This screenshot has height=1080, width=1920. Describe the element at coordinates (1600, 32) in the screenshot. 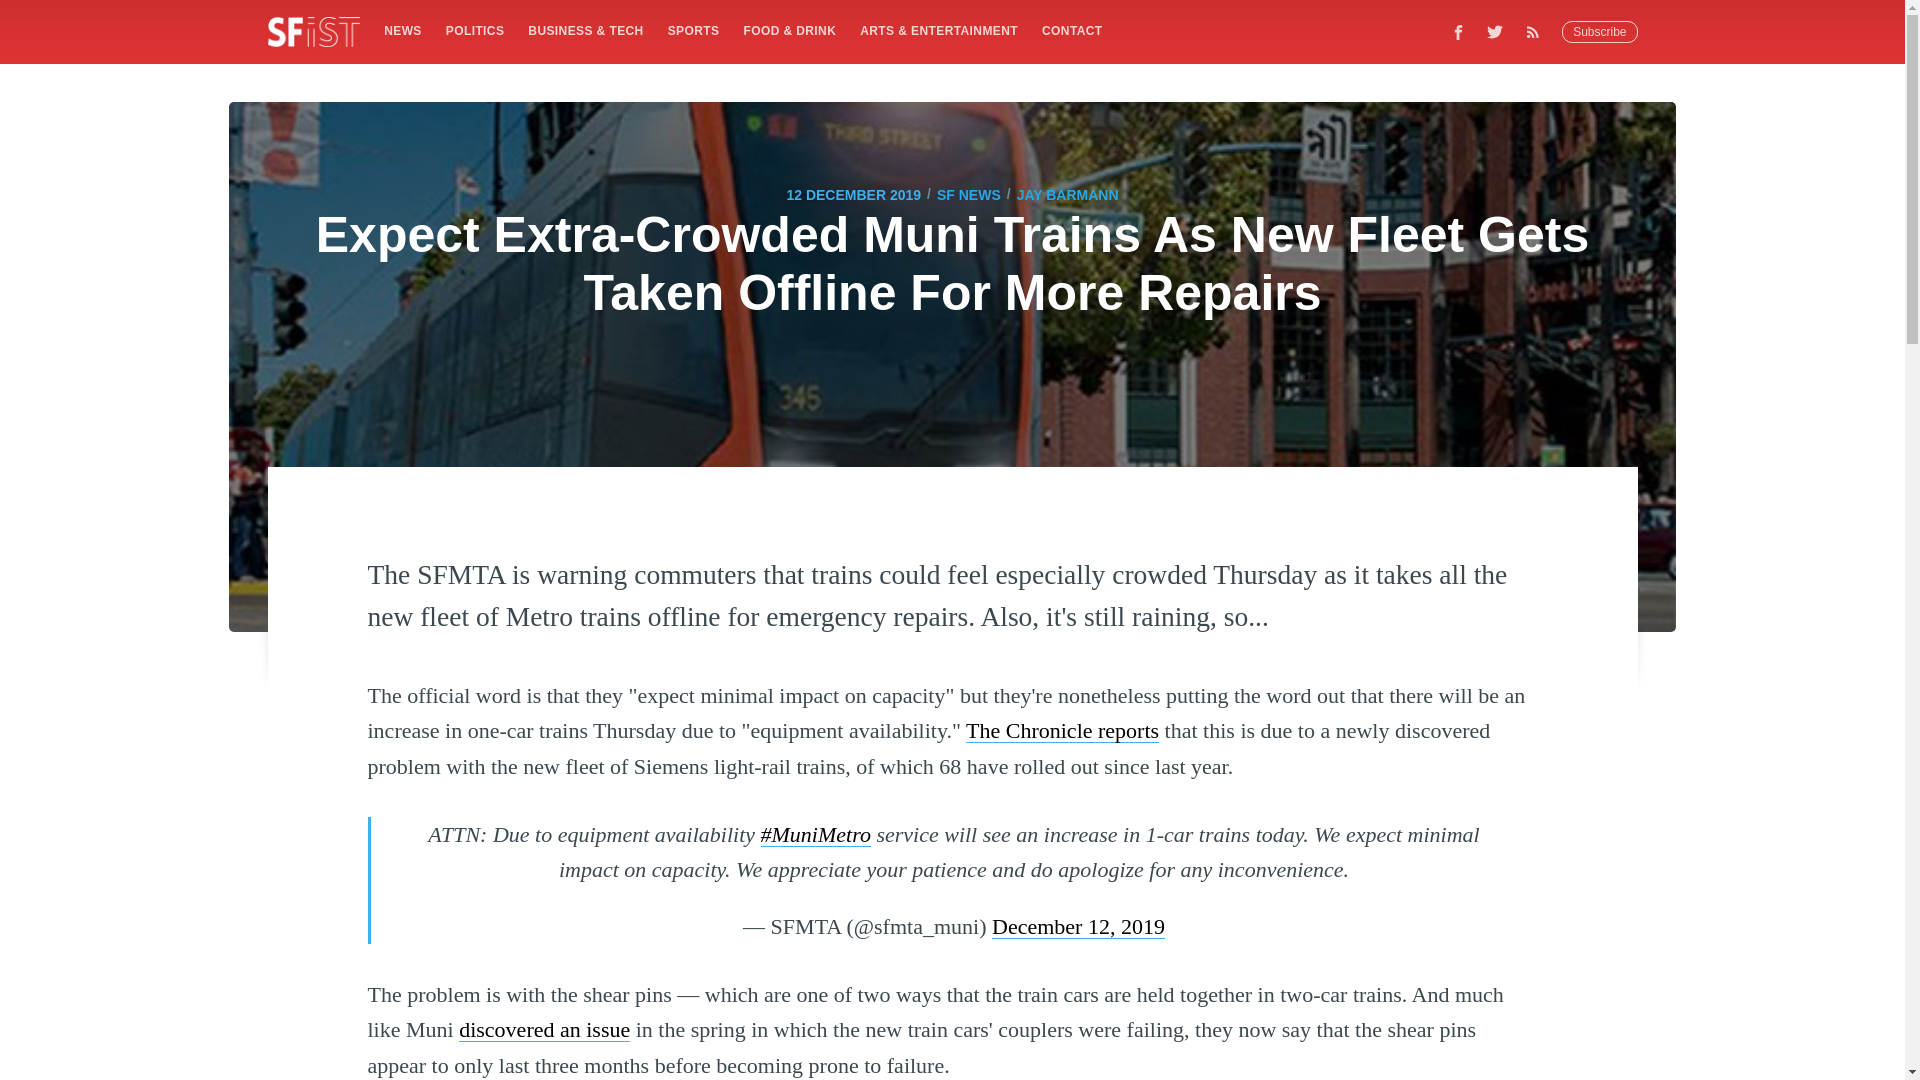

I see `Subscribe` at that location.